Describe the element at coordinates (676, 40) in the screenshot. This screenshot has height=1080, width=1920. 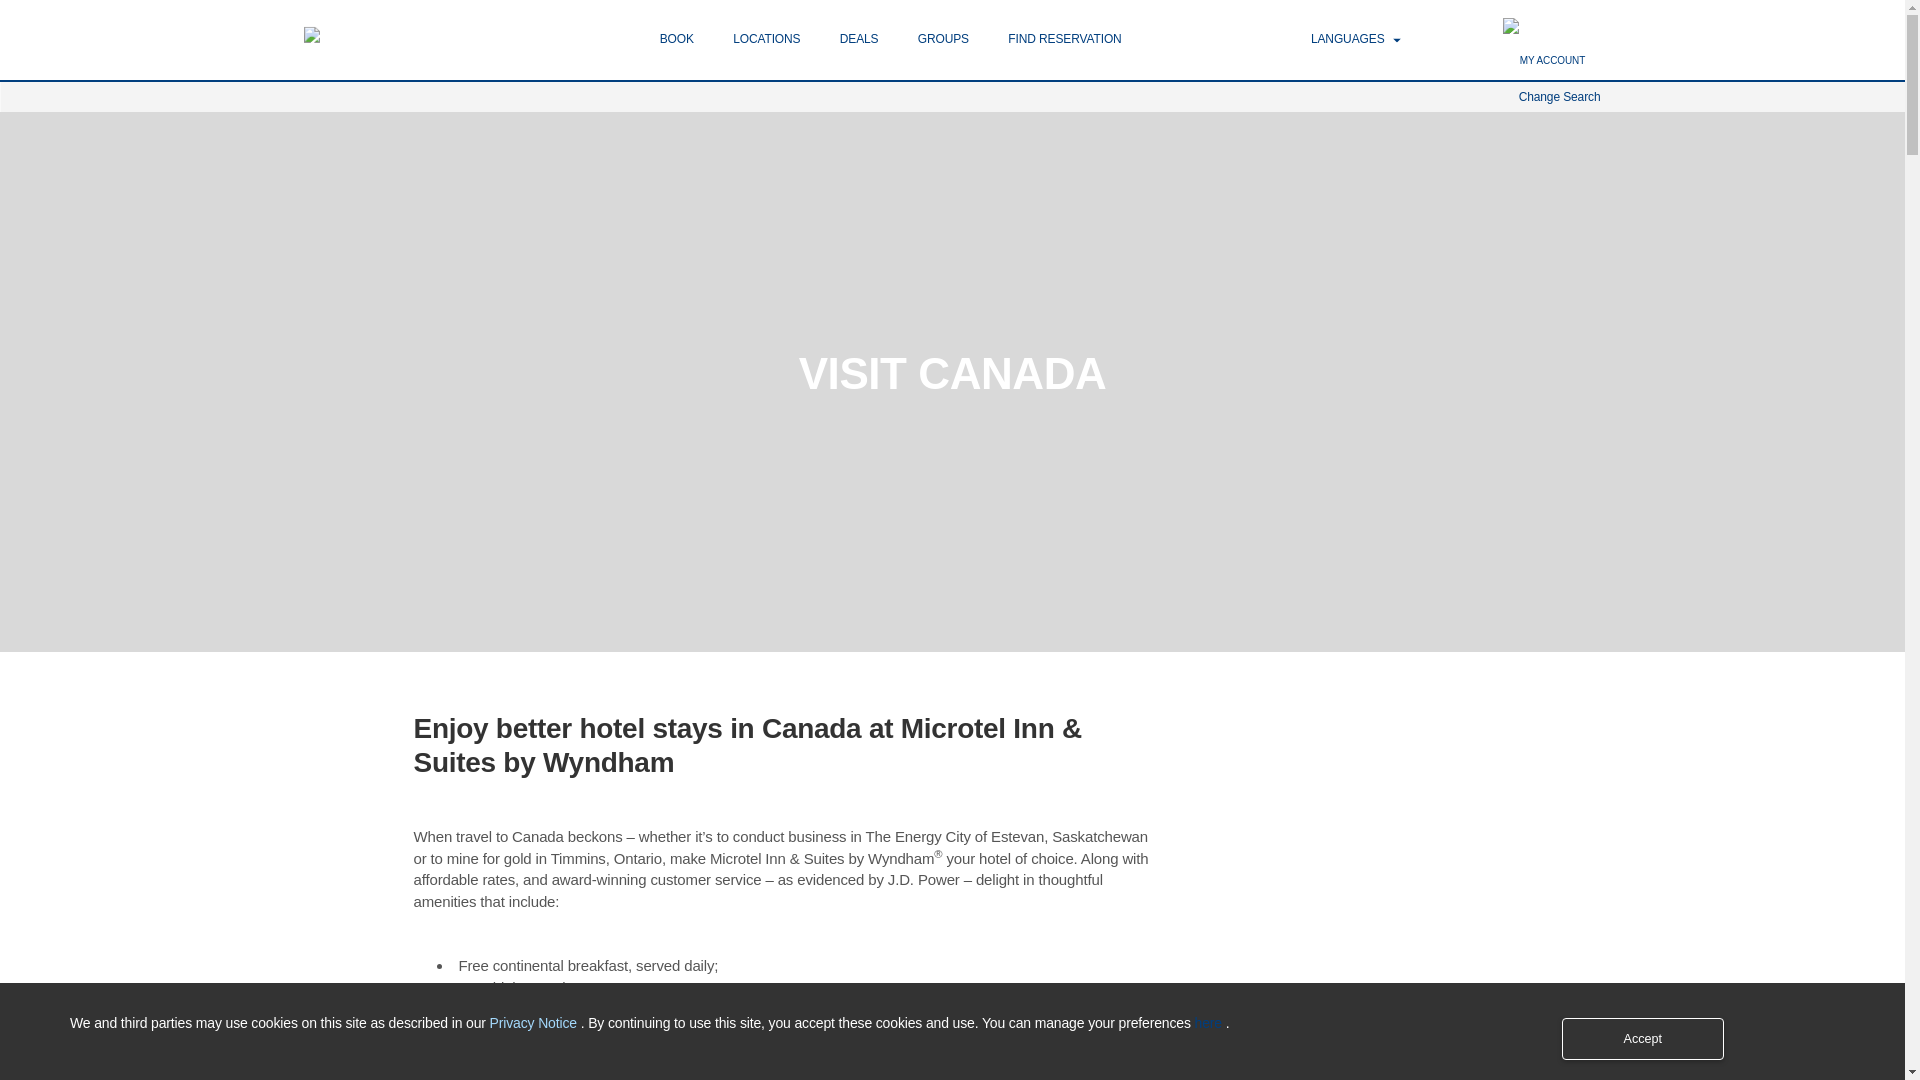
I see `BOOK` at that location.